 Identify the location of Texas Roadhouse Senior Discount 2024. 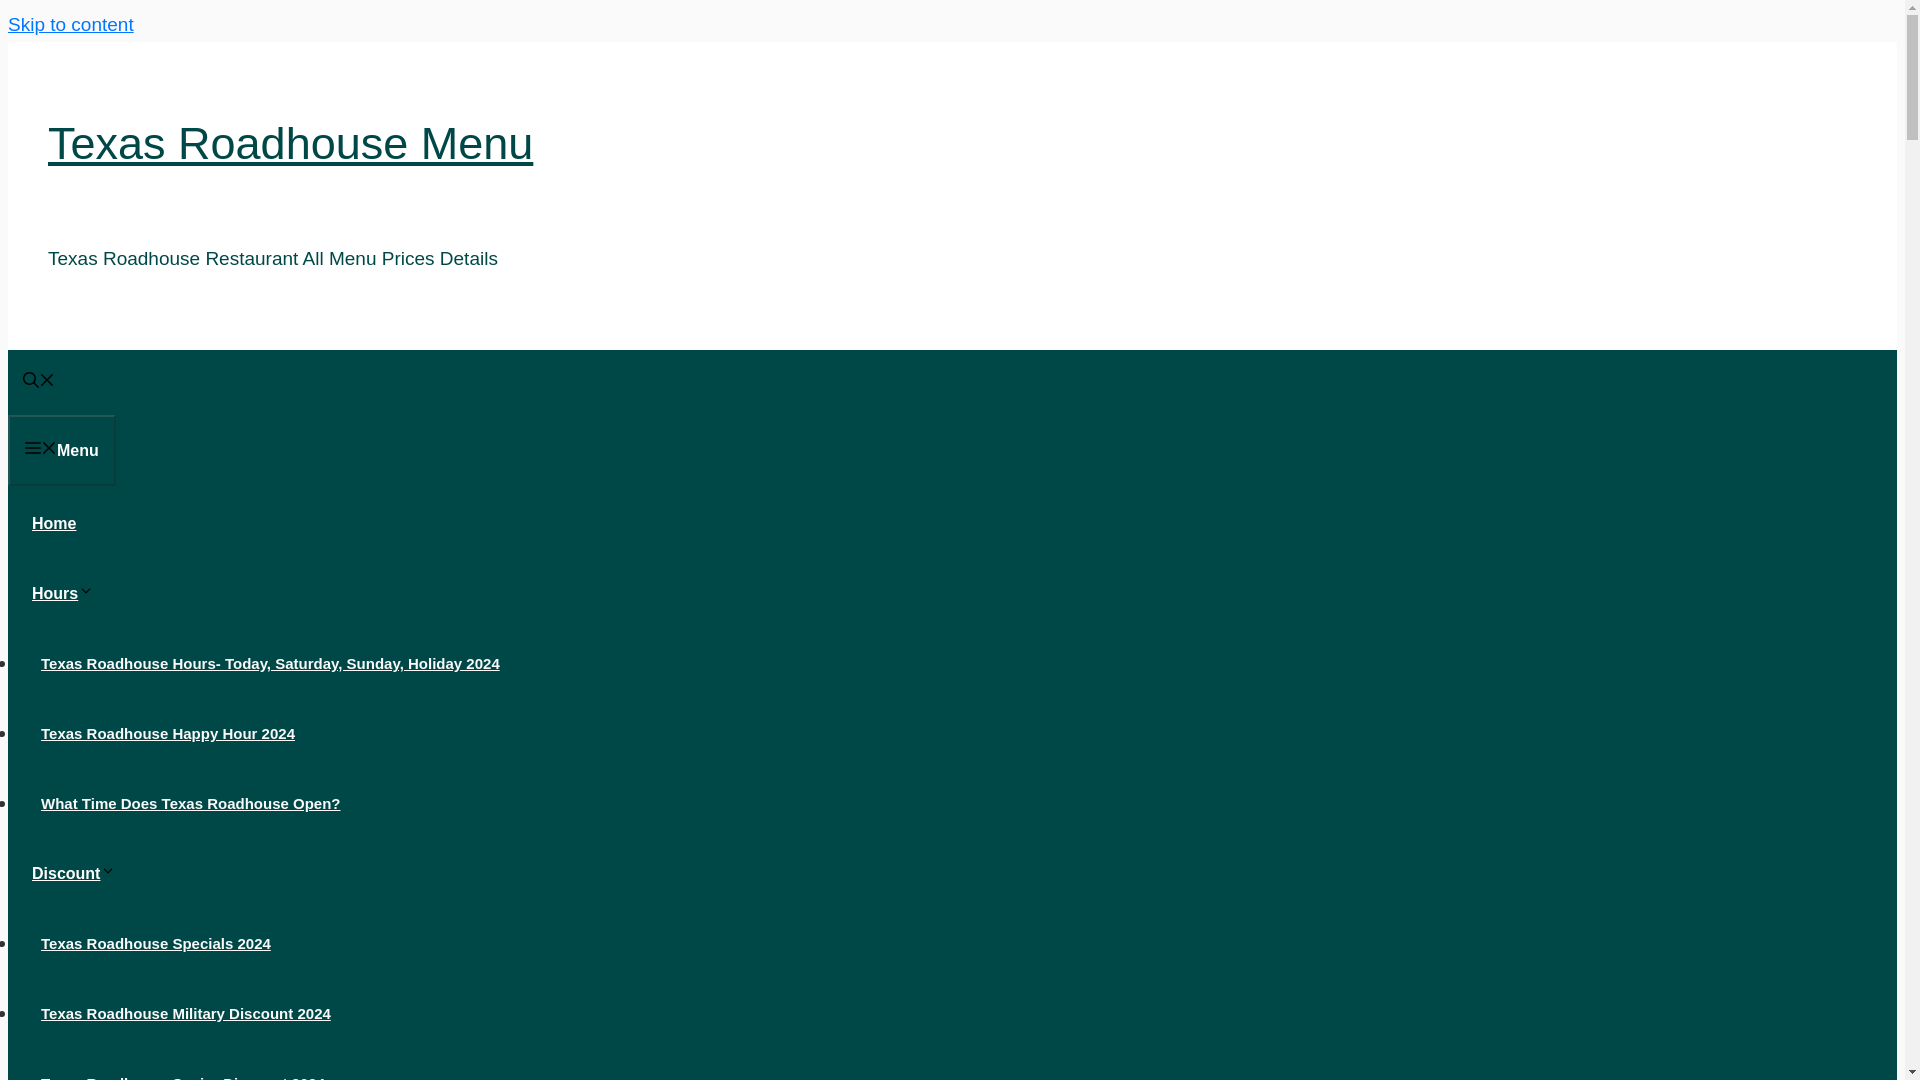
(182, 1072).